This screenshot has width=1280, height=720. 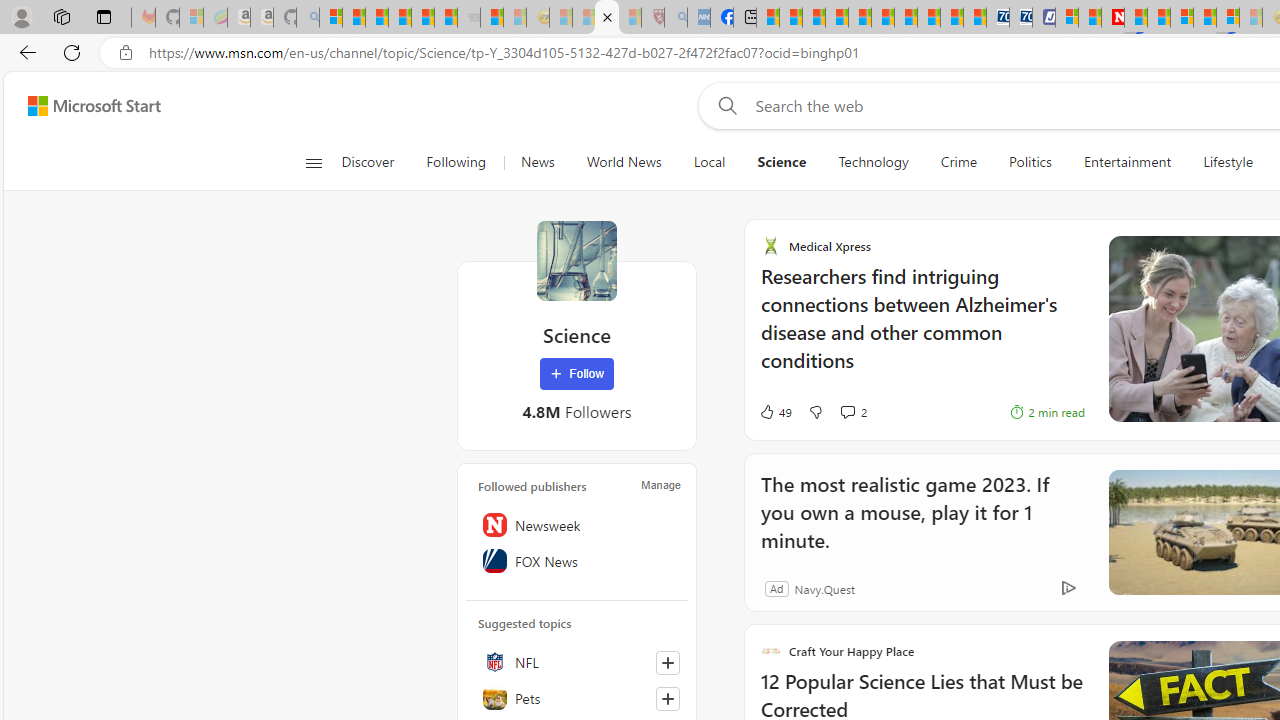 What do you see at coordinates (997, 18) in the screenshot?
I see `Cheap Car Rentals - Save70.com` at bounding box center [997, 18].